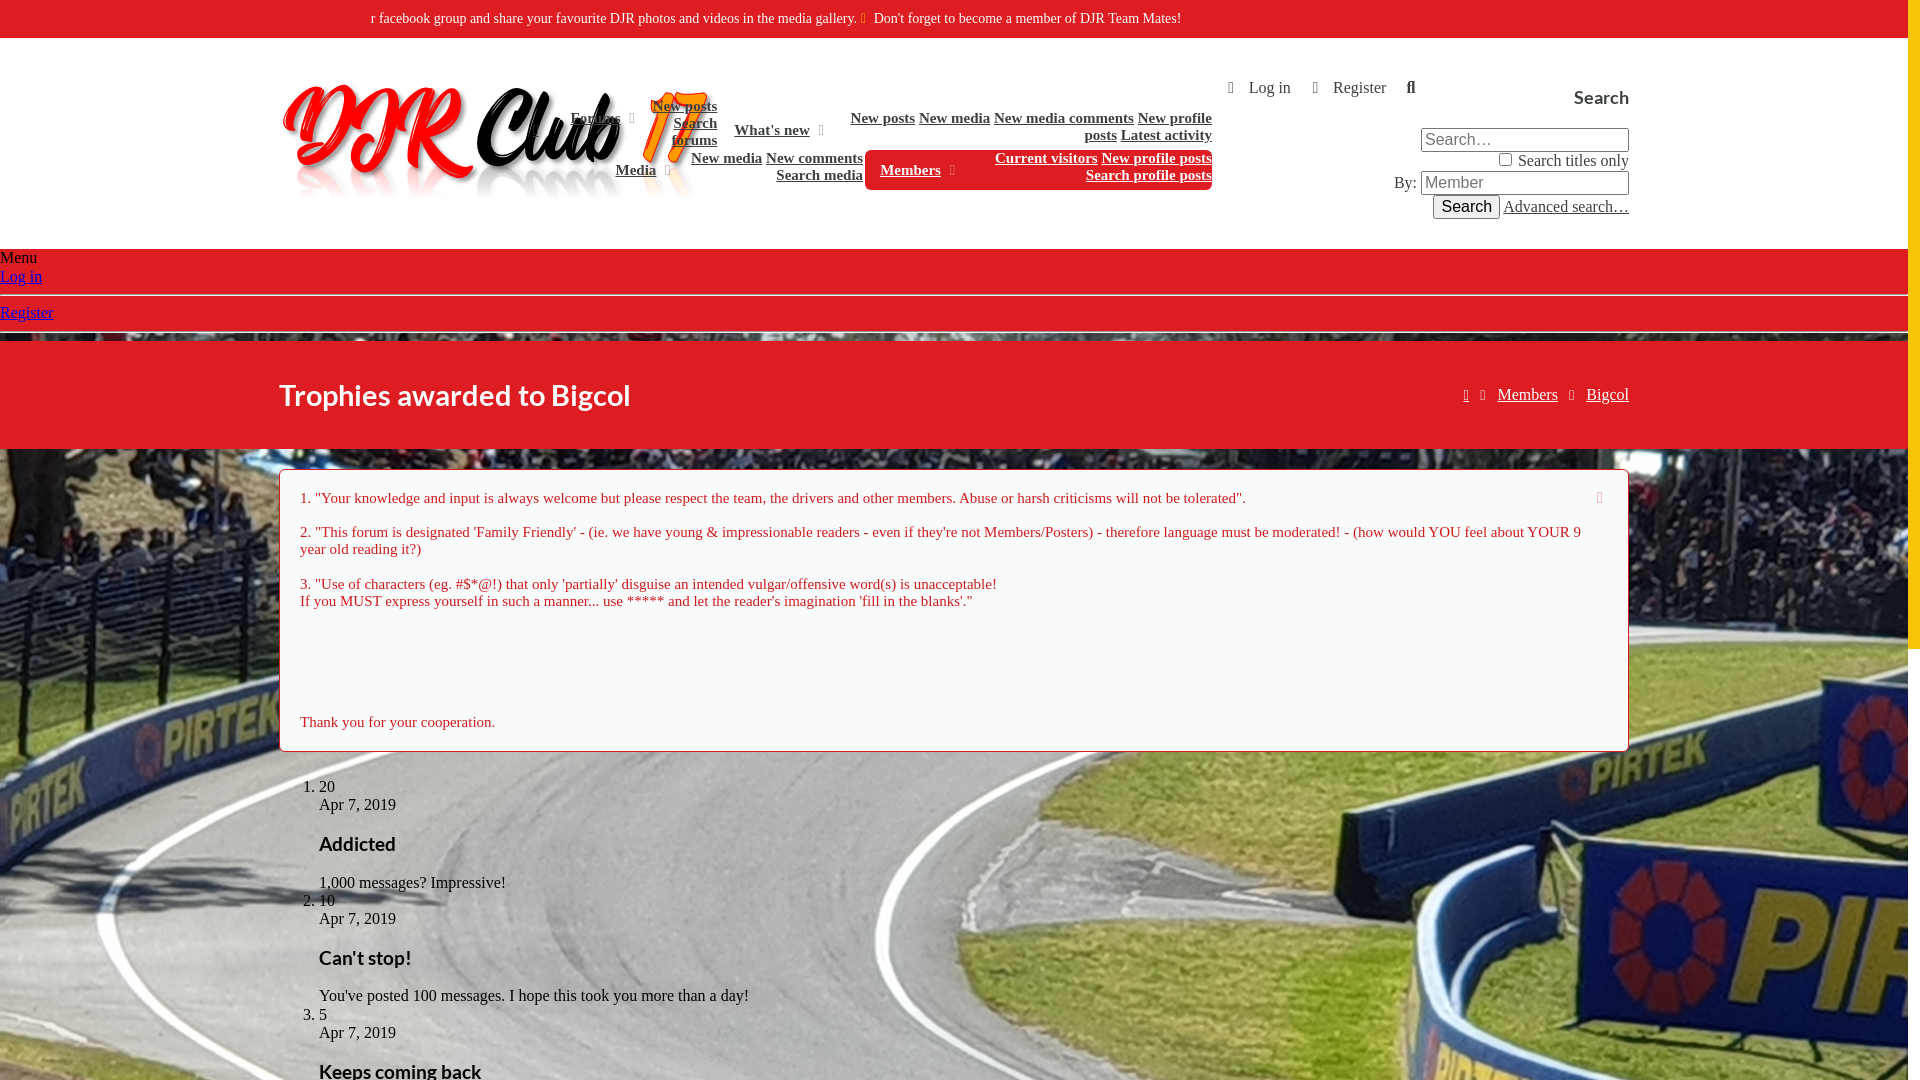 The width and height of the screenshot is (1920, 1080). Describe the element at coordinates (1608, 395) in the screenshot. I see `Bigcol` at that location.